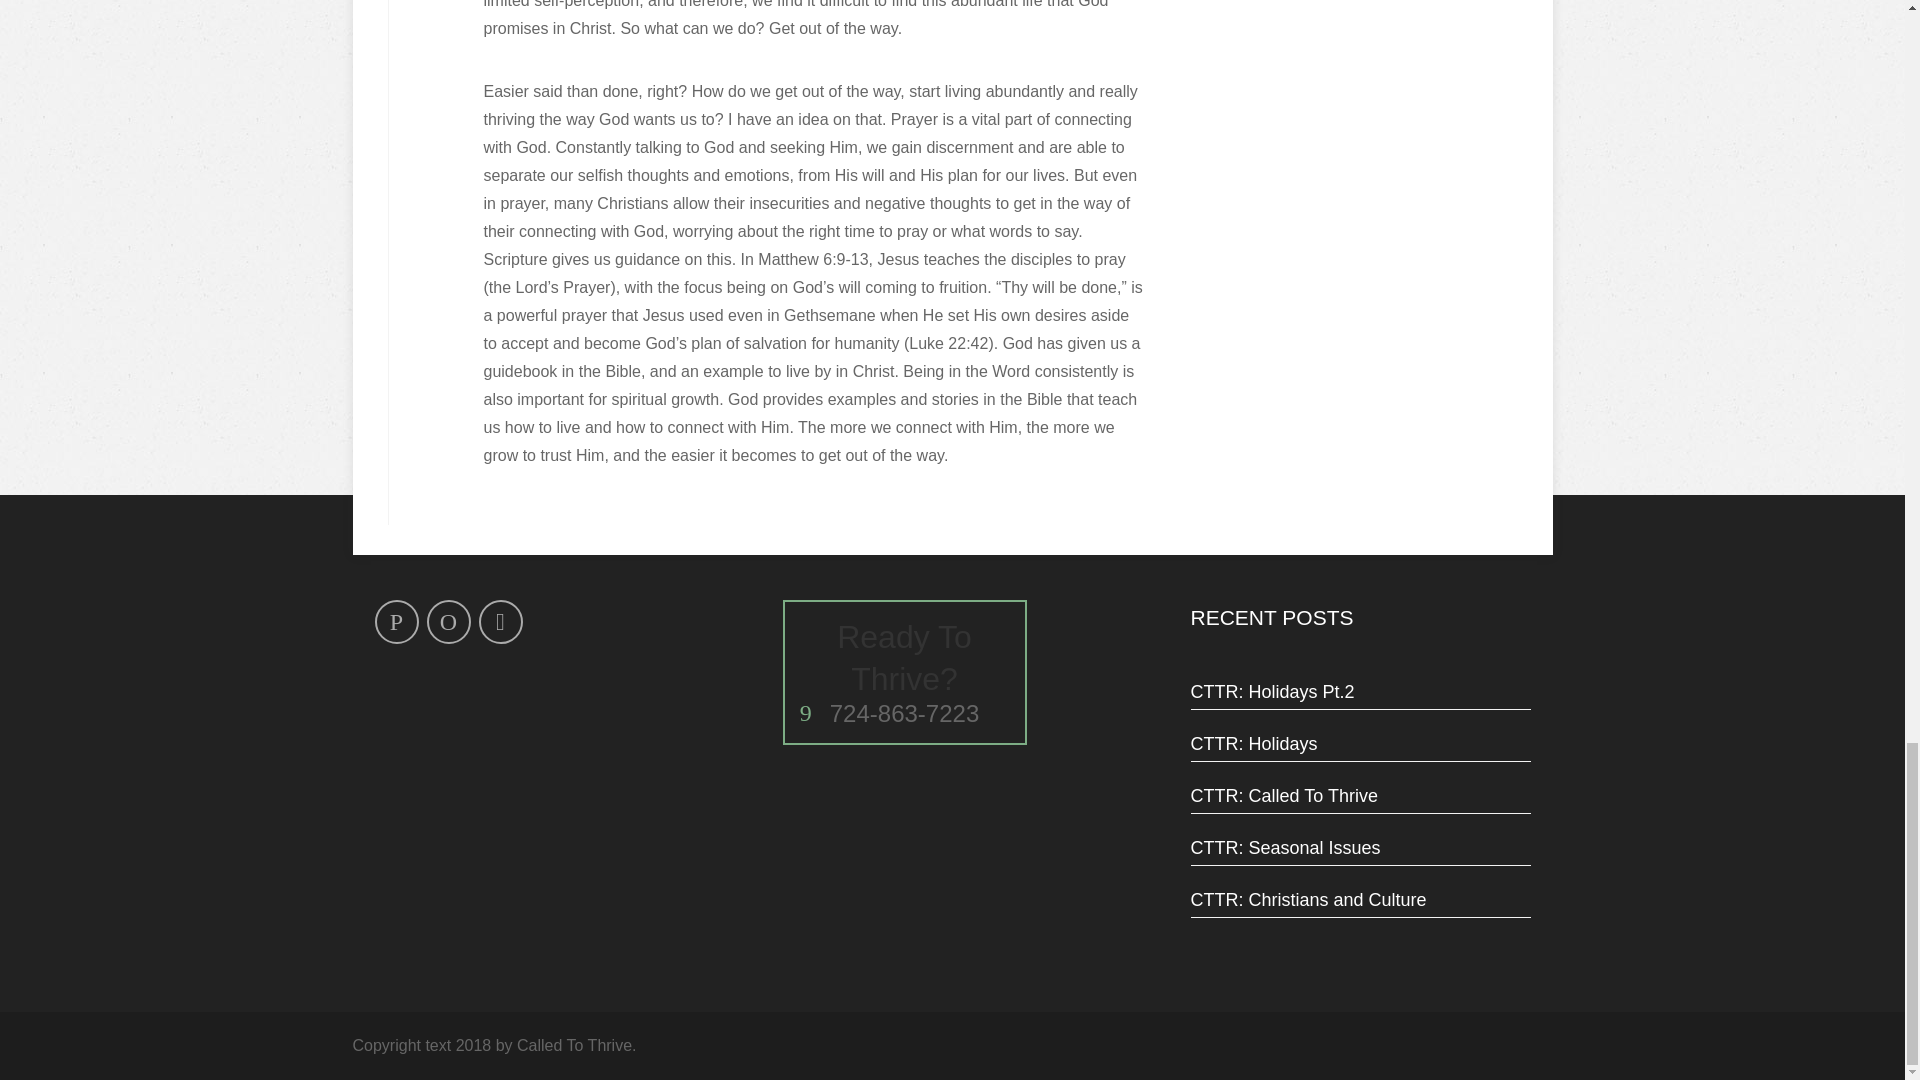 The width and height of the screenshot is (1920, 1080). I want to click on CTTR: Seasonal Issues, so click(1360, 900).